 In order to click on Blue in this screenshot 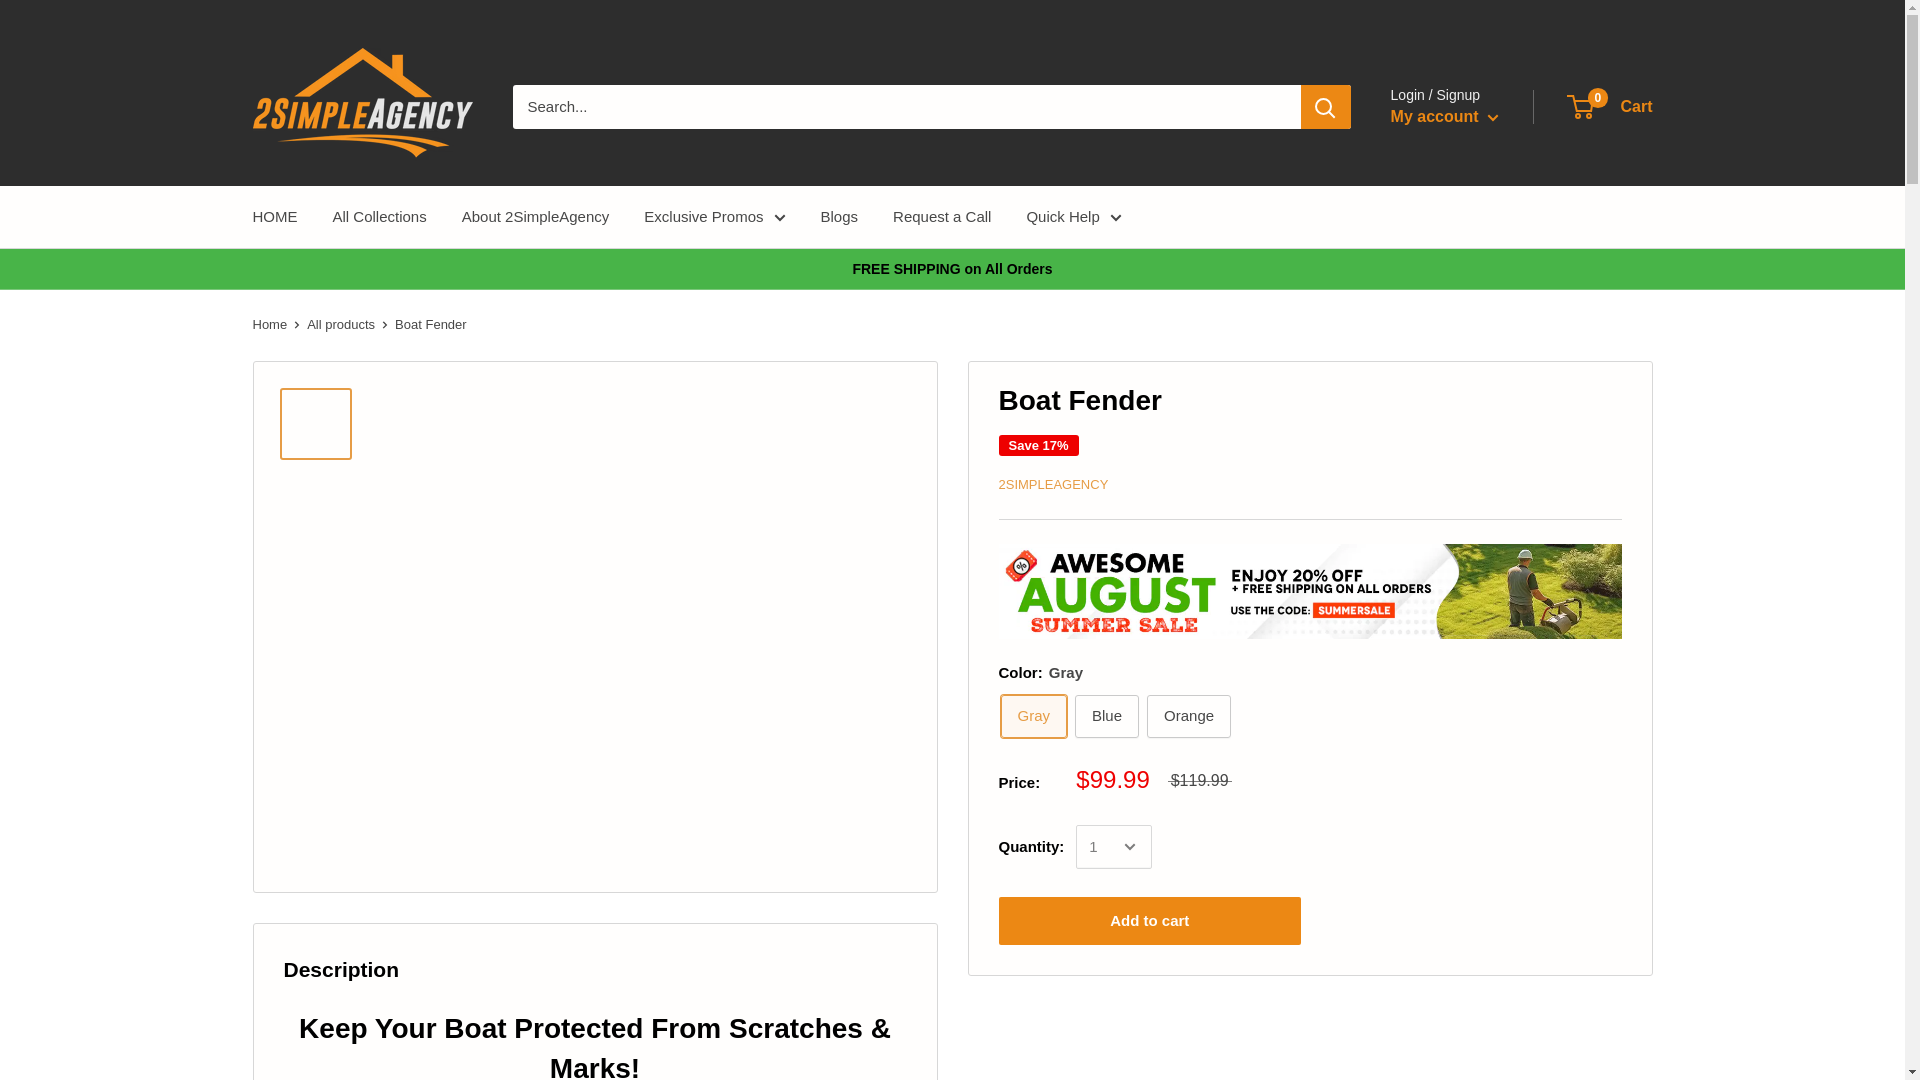, I will do `click(274, 217)`.